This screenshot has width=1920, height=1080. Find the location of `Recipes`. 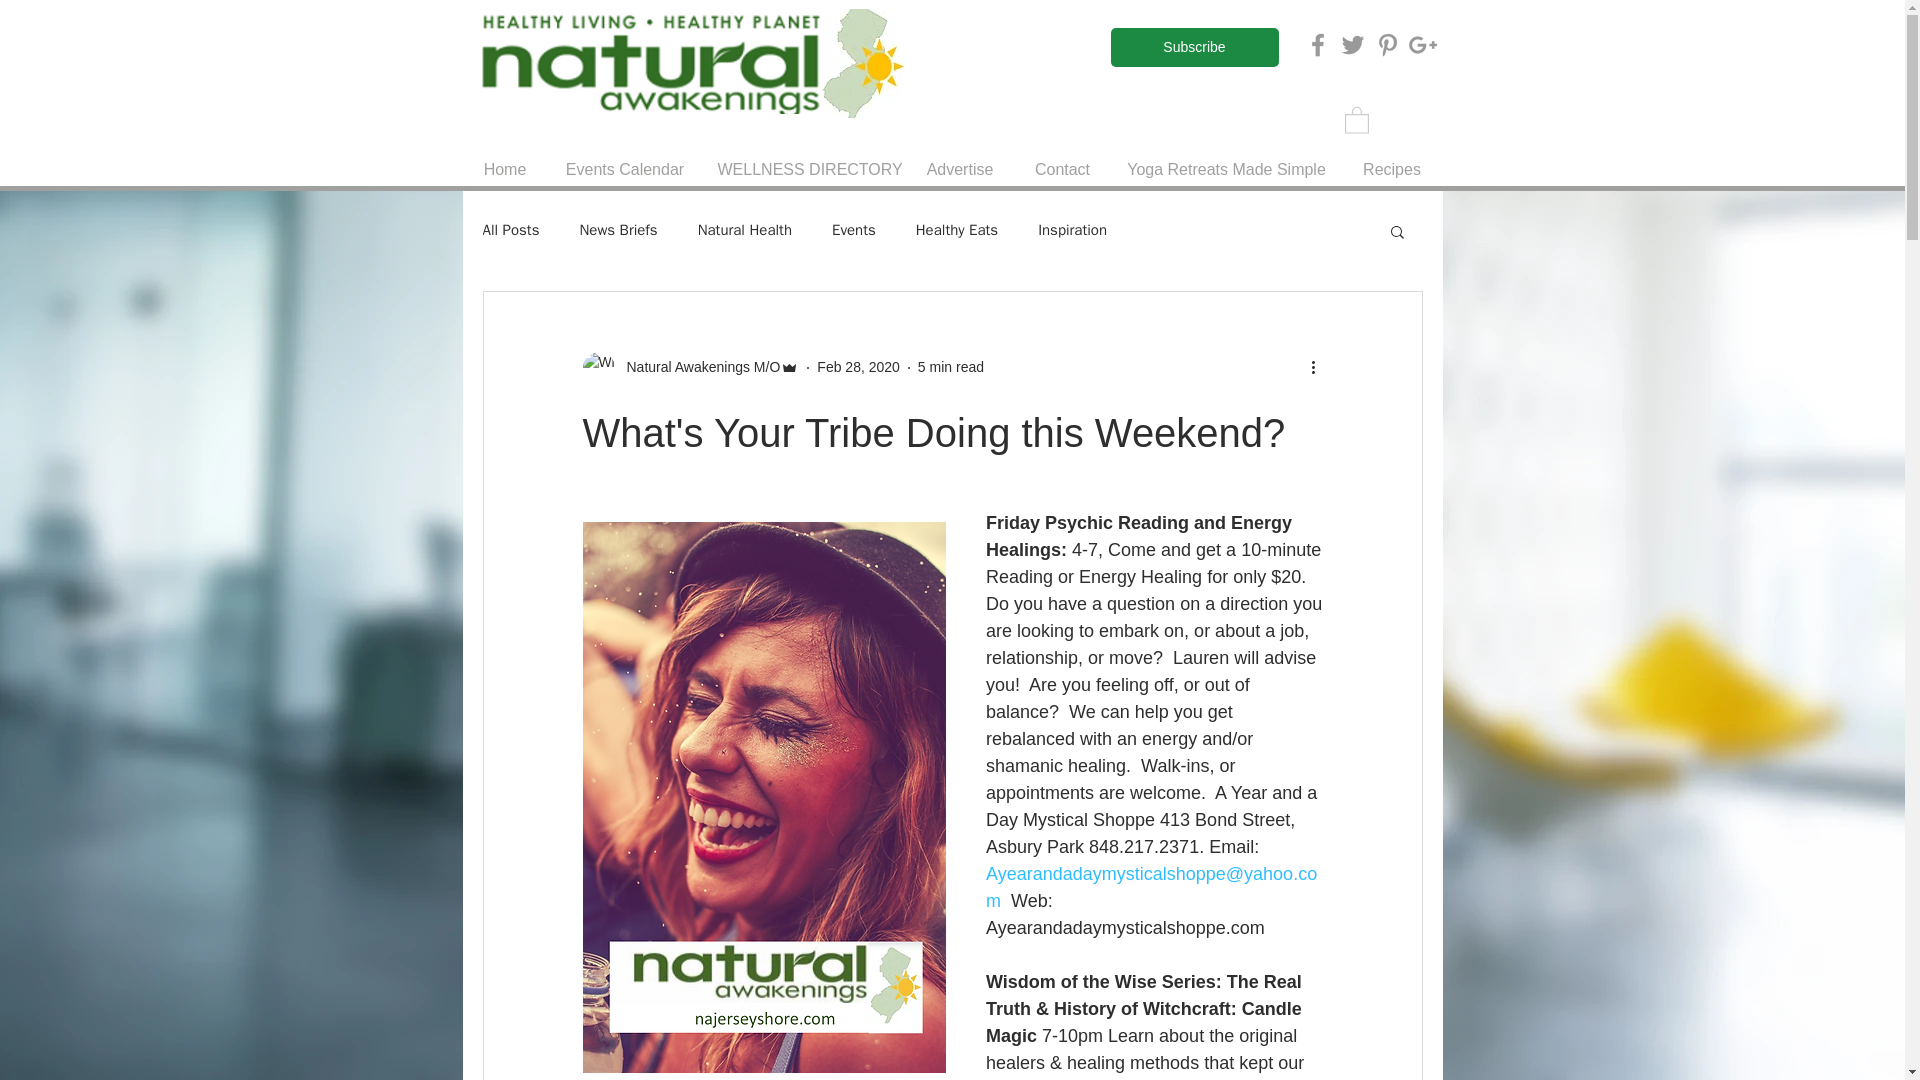

Recipes is located at coordinates (1392, 169).